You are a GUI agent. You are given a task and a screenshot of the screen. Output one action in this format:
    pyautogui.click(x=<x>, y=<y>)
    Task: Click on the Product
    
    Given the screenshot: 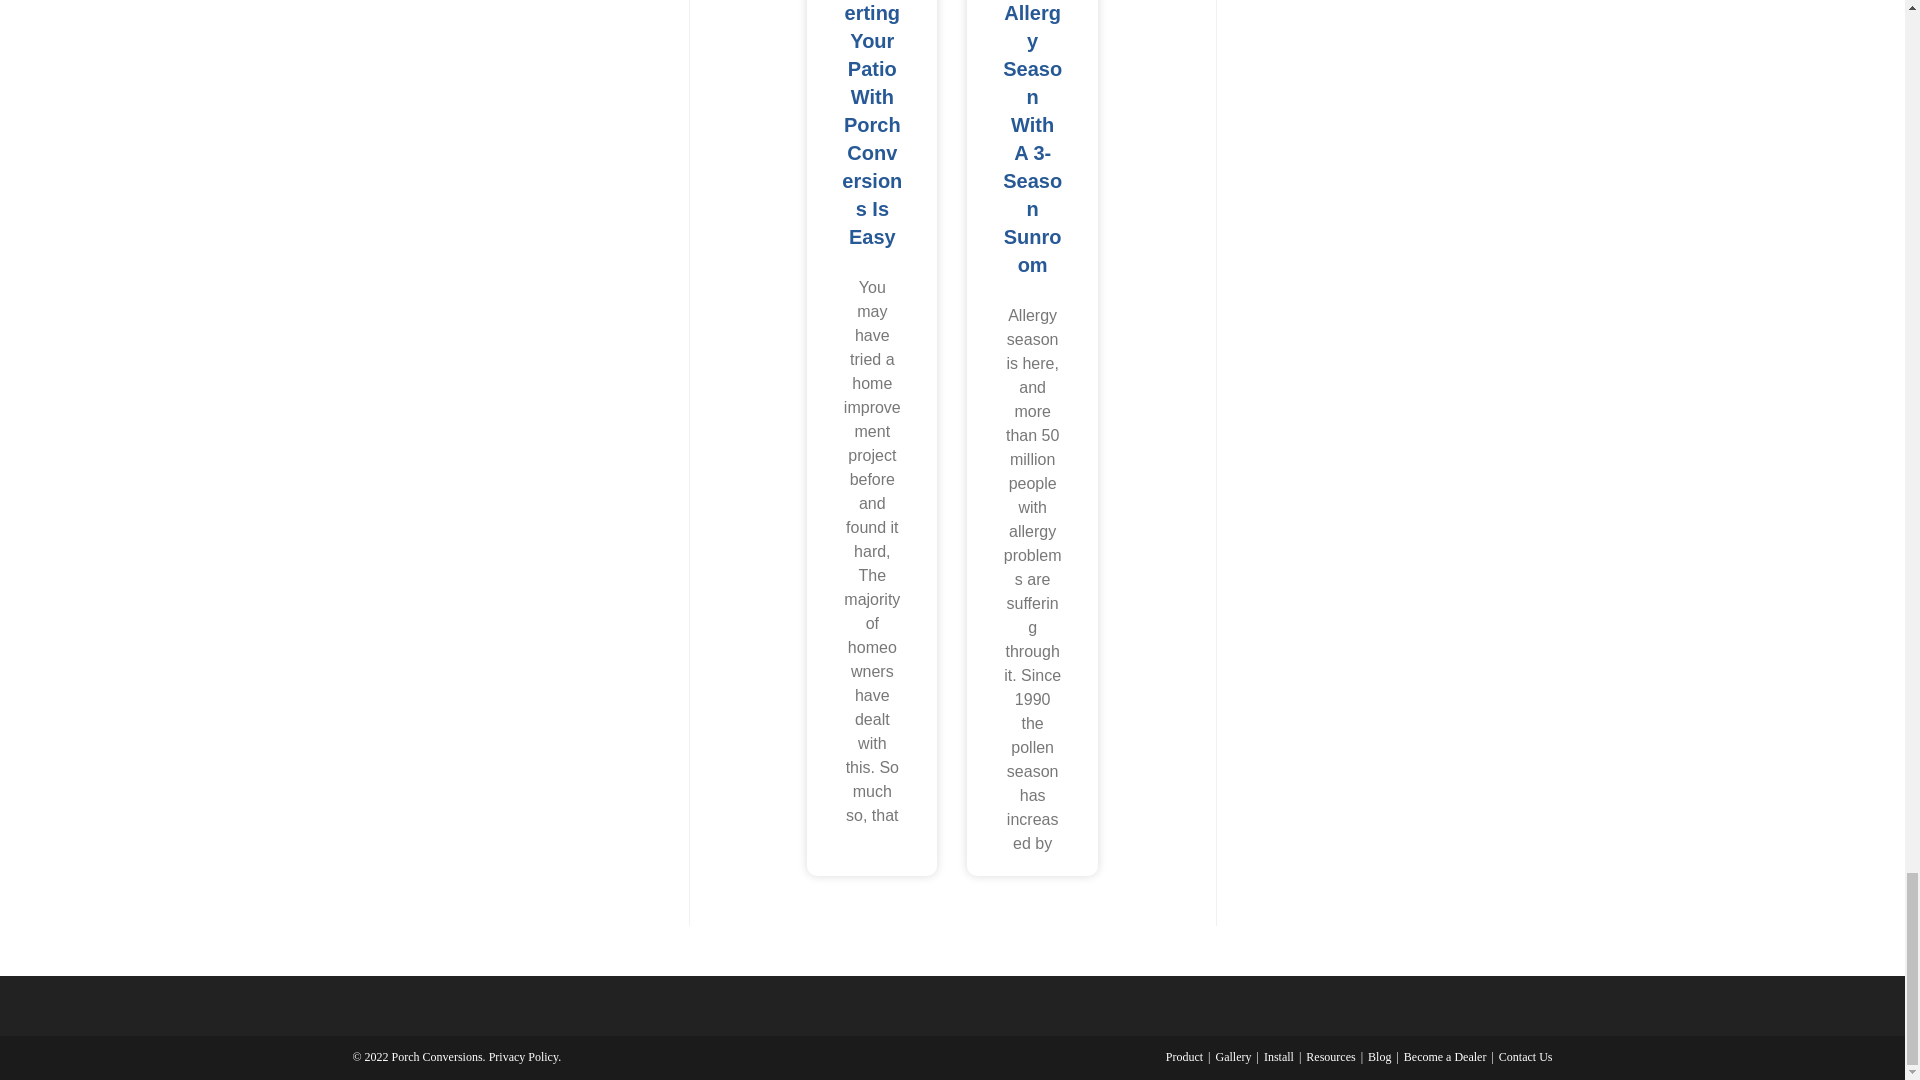 What is the action you would take?
    pyautogui.click(x=1184, y=1056)
    